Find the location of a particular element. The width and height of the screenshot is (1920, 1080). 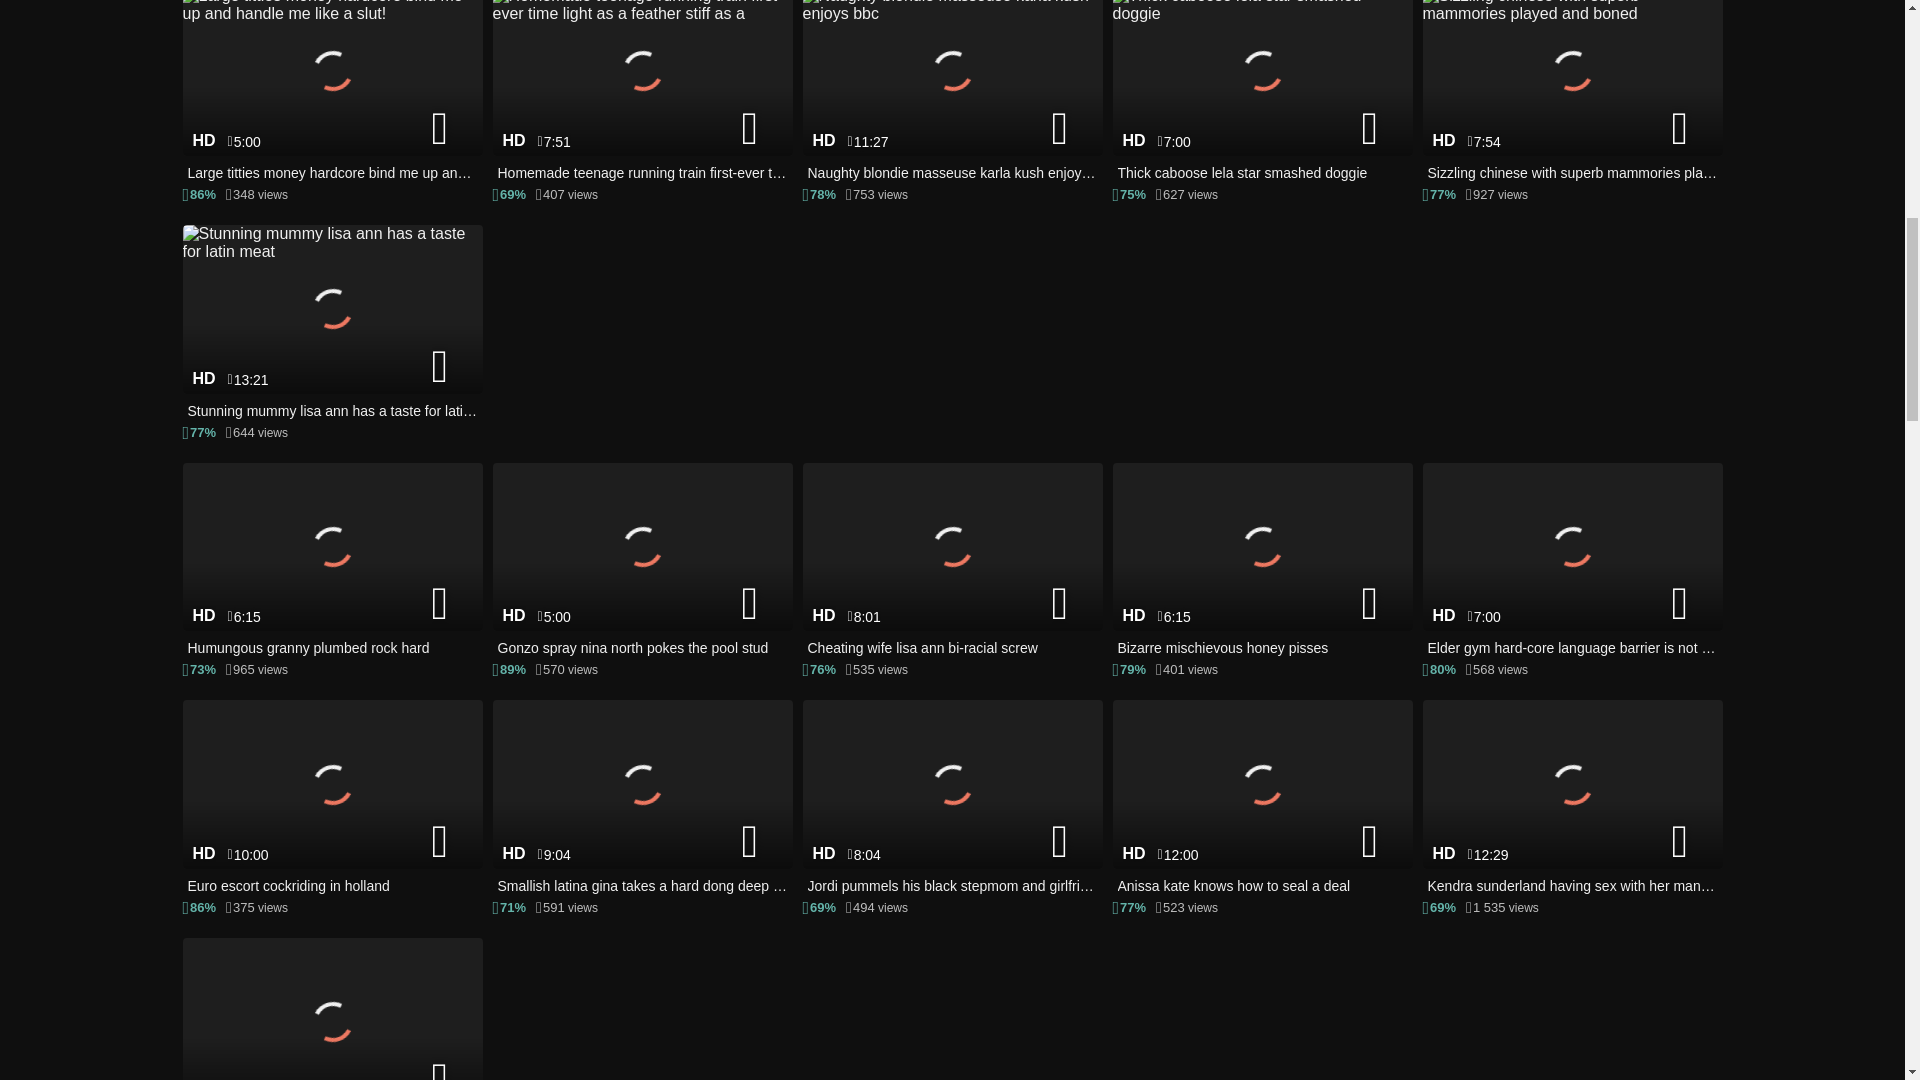

Sizzling chinese with superb mammories played and boned is located at coordinates (1572, 92).